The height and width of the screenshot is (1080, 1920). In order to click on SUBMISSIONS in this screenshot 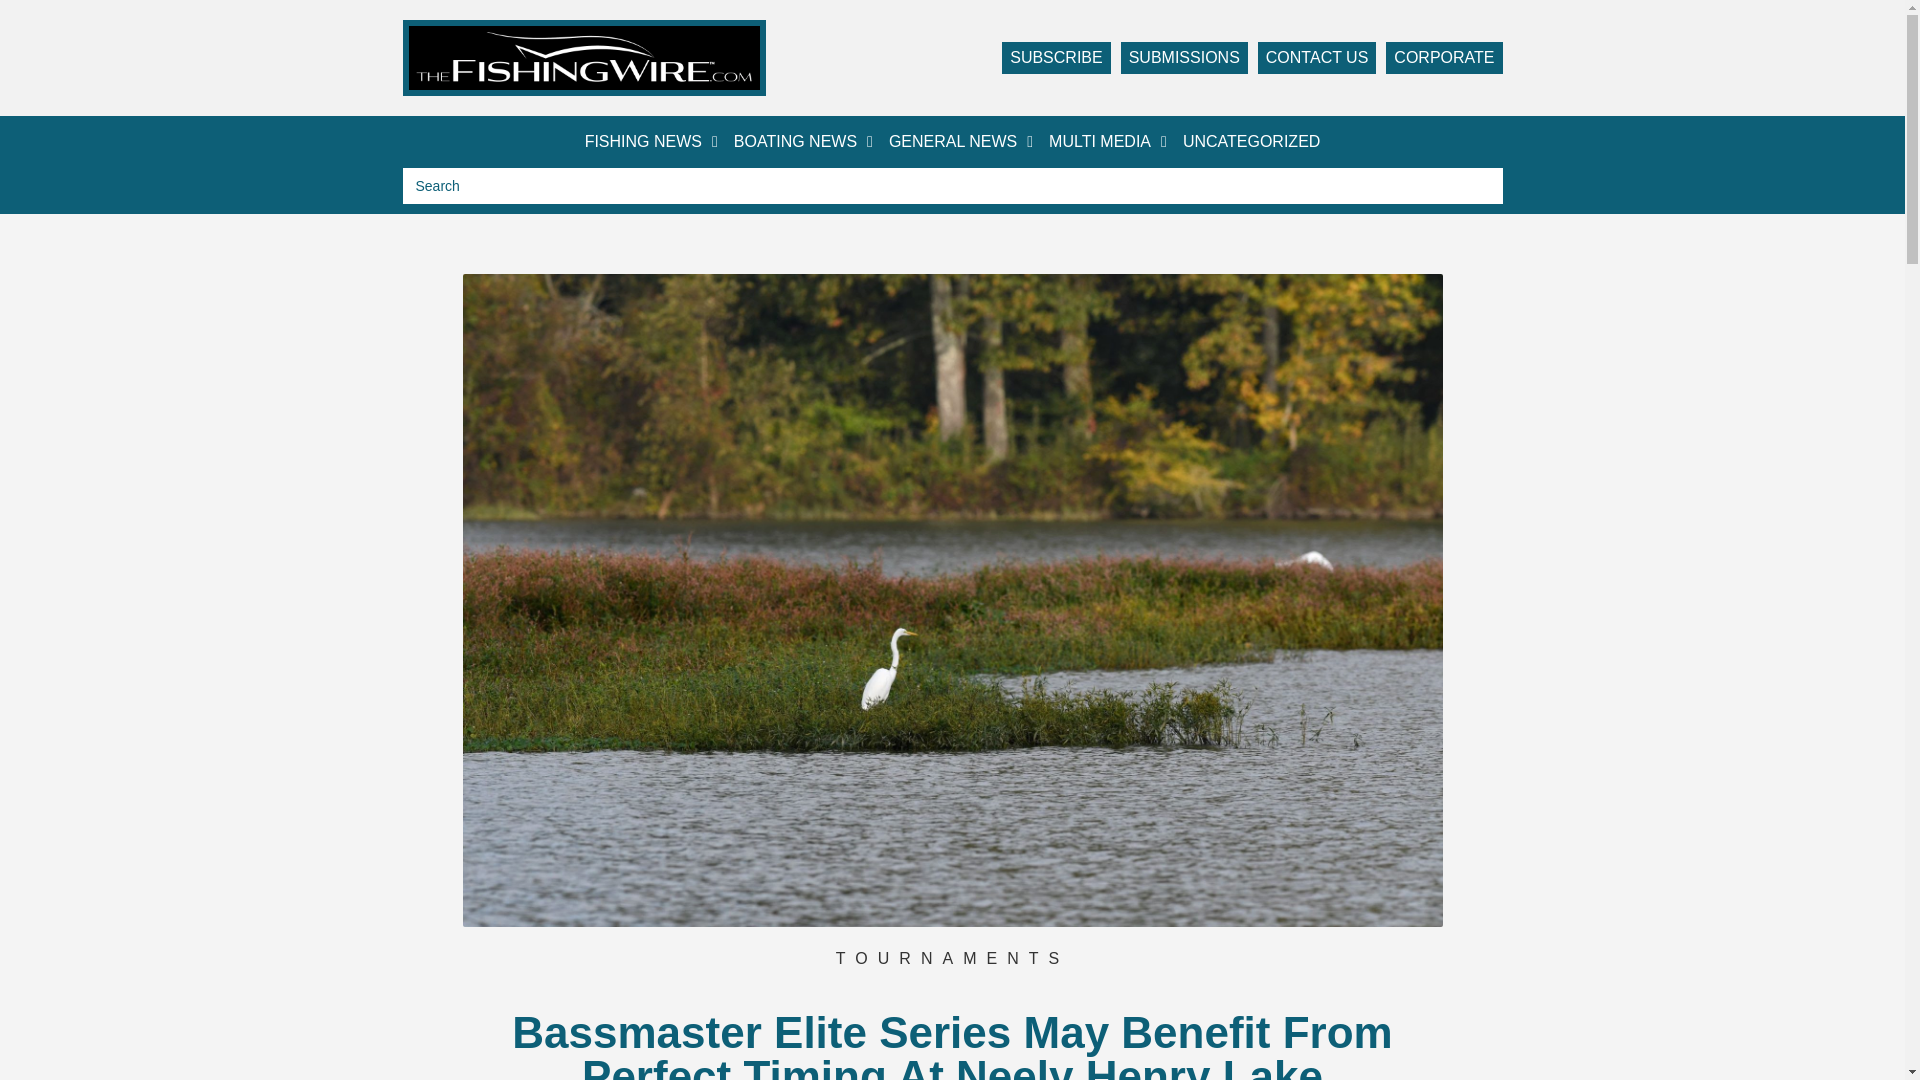, I will do `click(1184, 58)`.